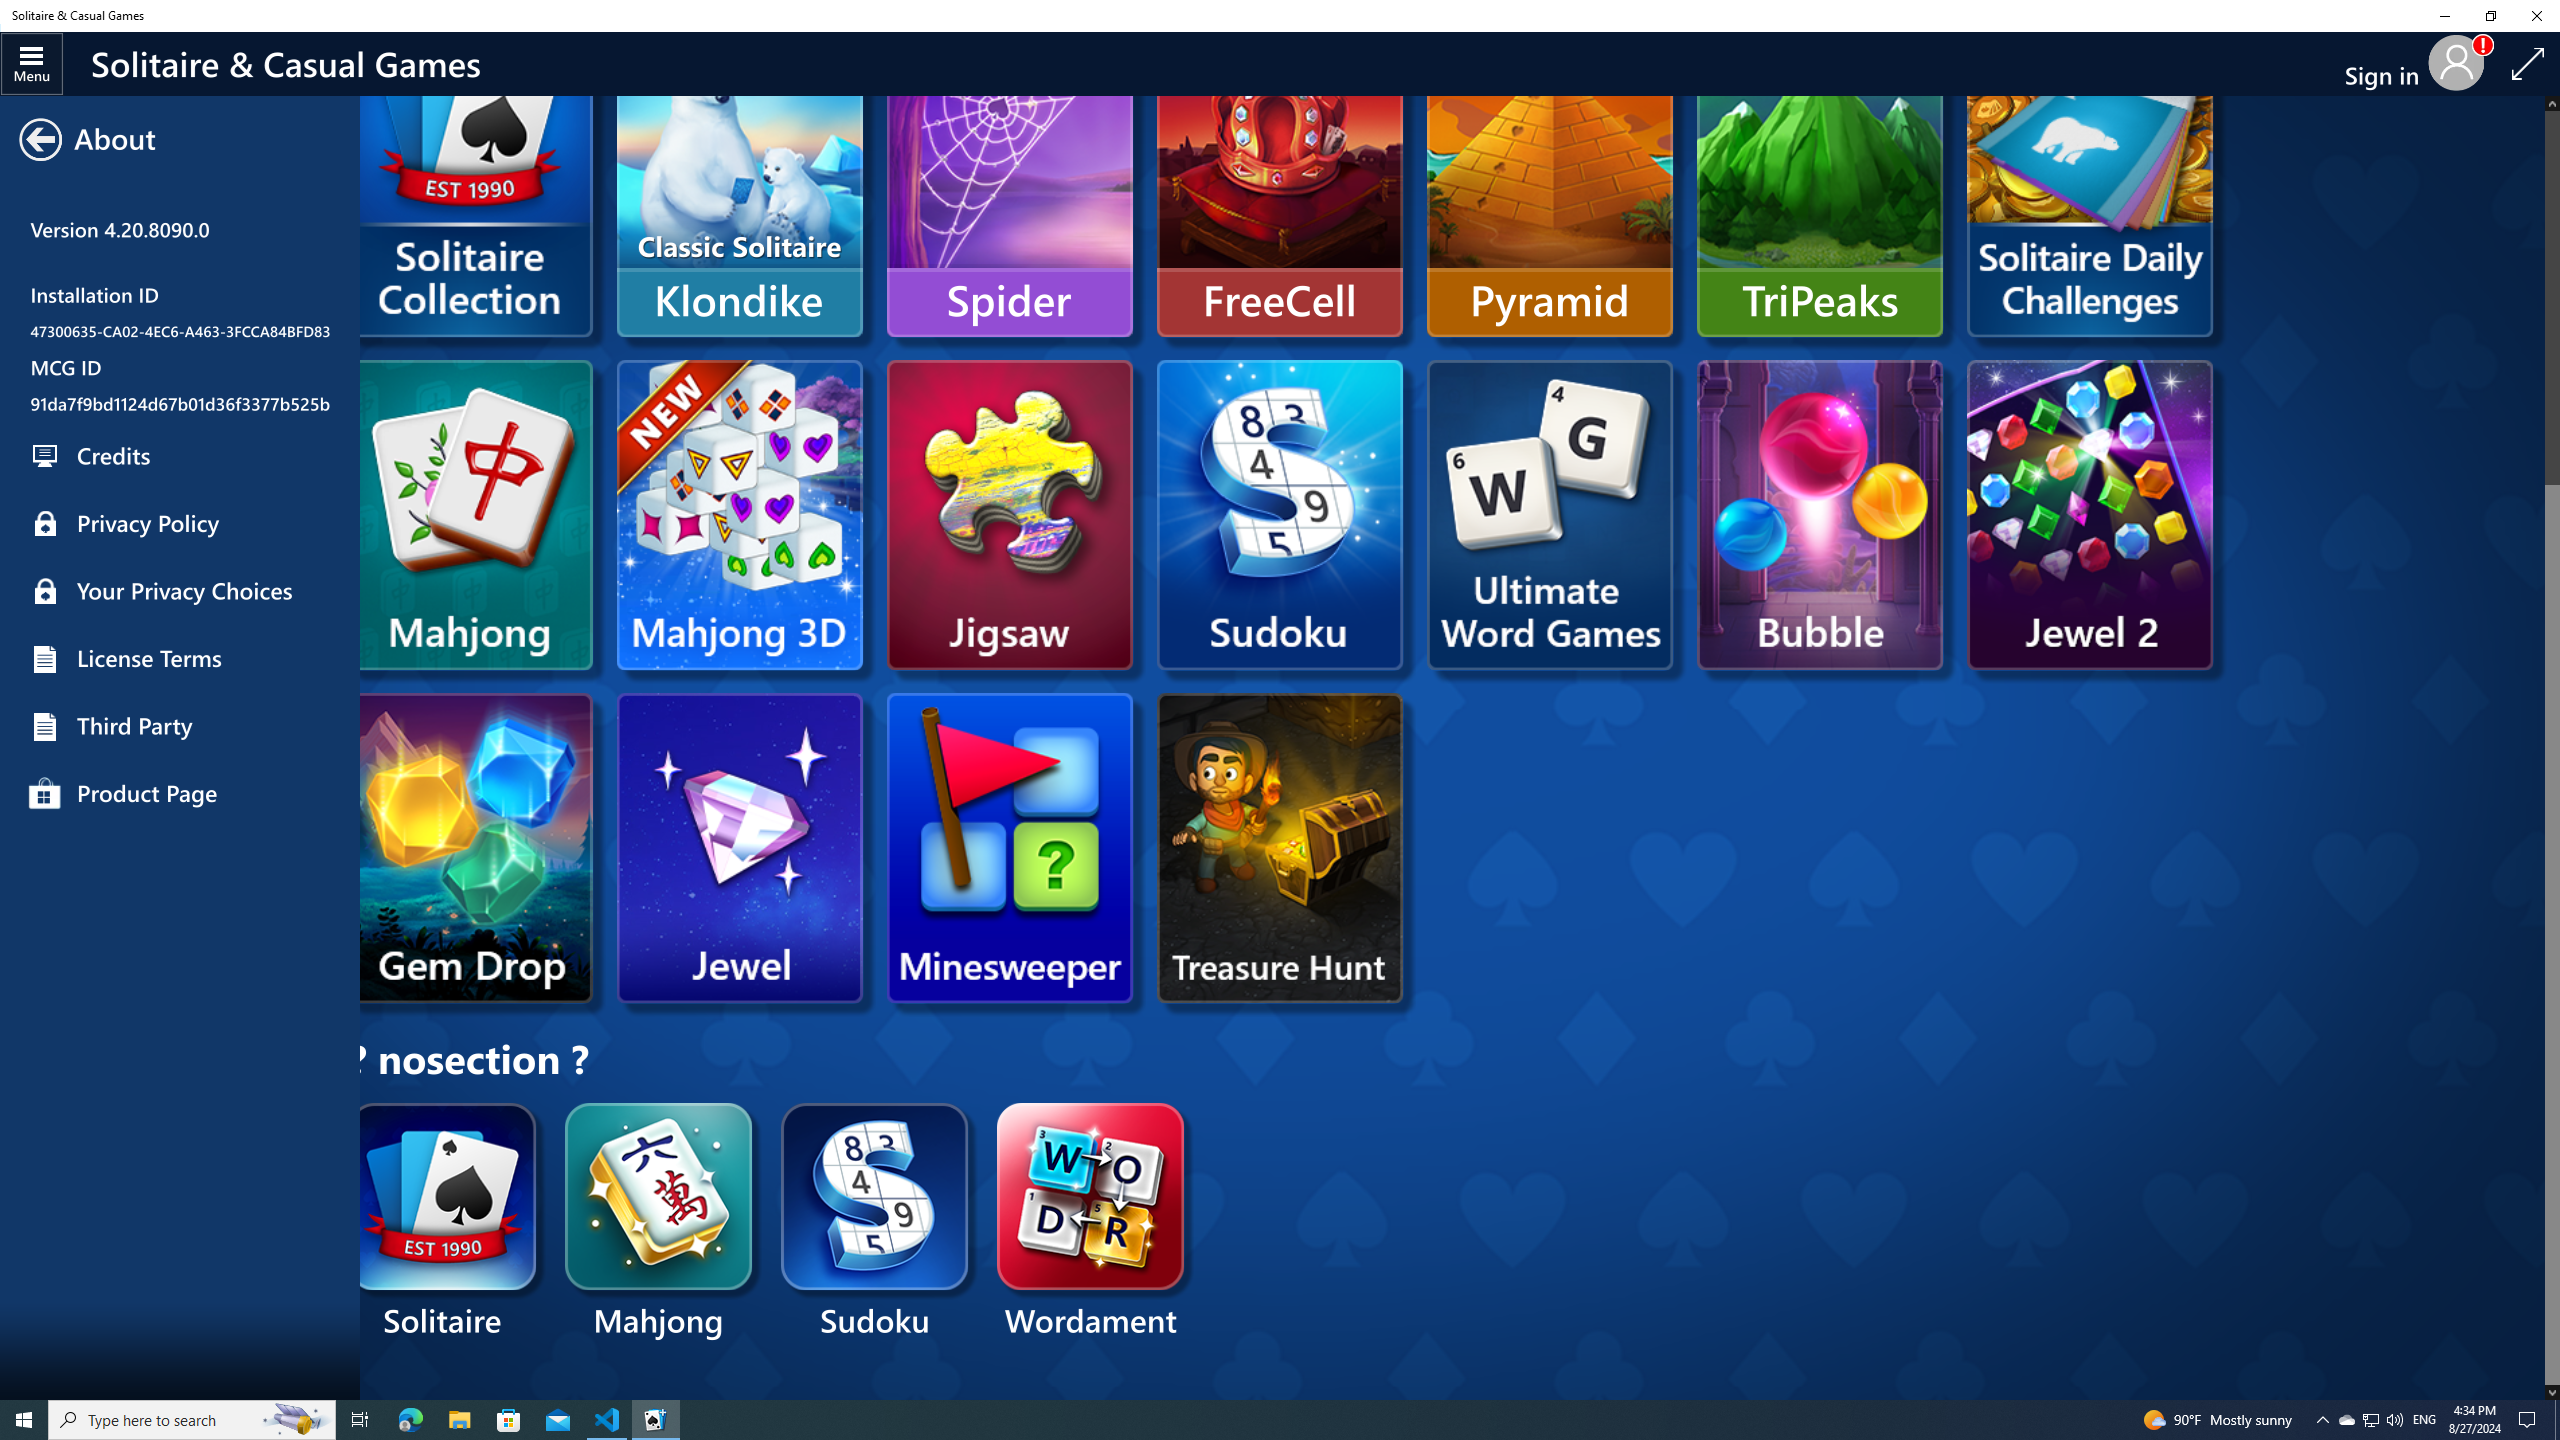 The height and width of the screenshot is (1440, 2560). What do you see at coordinates (1820, 514) in the screenshot?
I see `Microsoft Bubble` at bounding box center [1820, 514].